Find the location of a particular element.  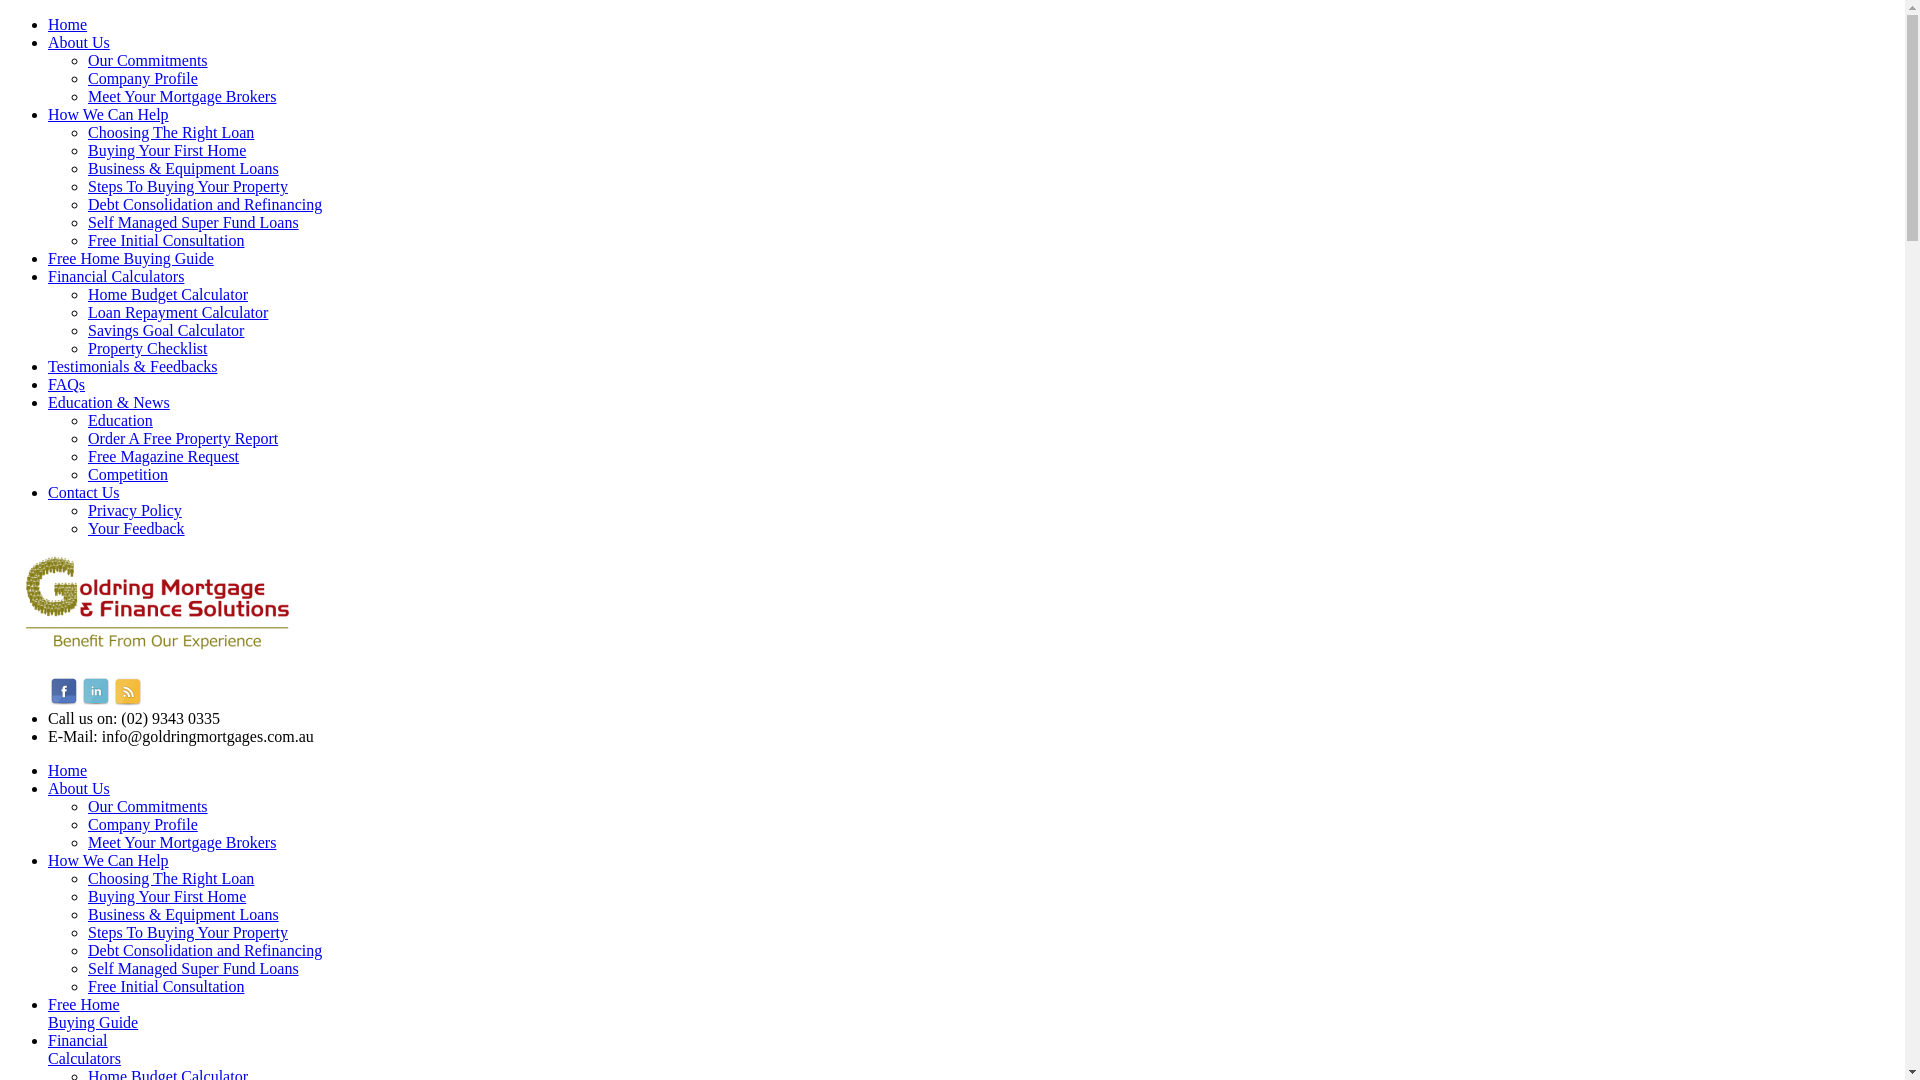

Loan Repayment Calculator is located at coordinates (992, 313).